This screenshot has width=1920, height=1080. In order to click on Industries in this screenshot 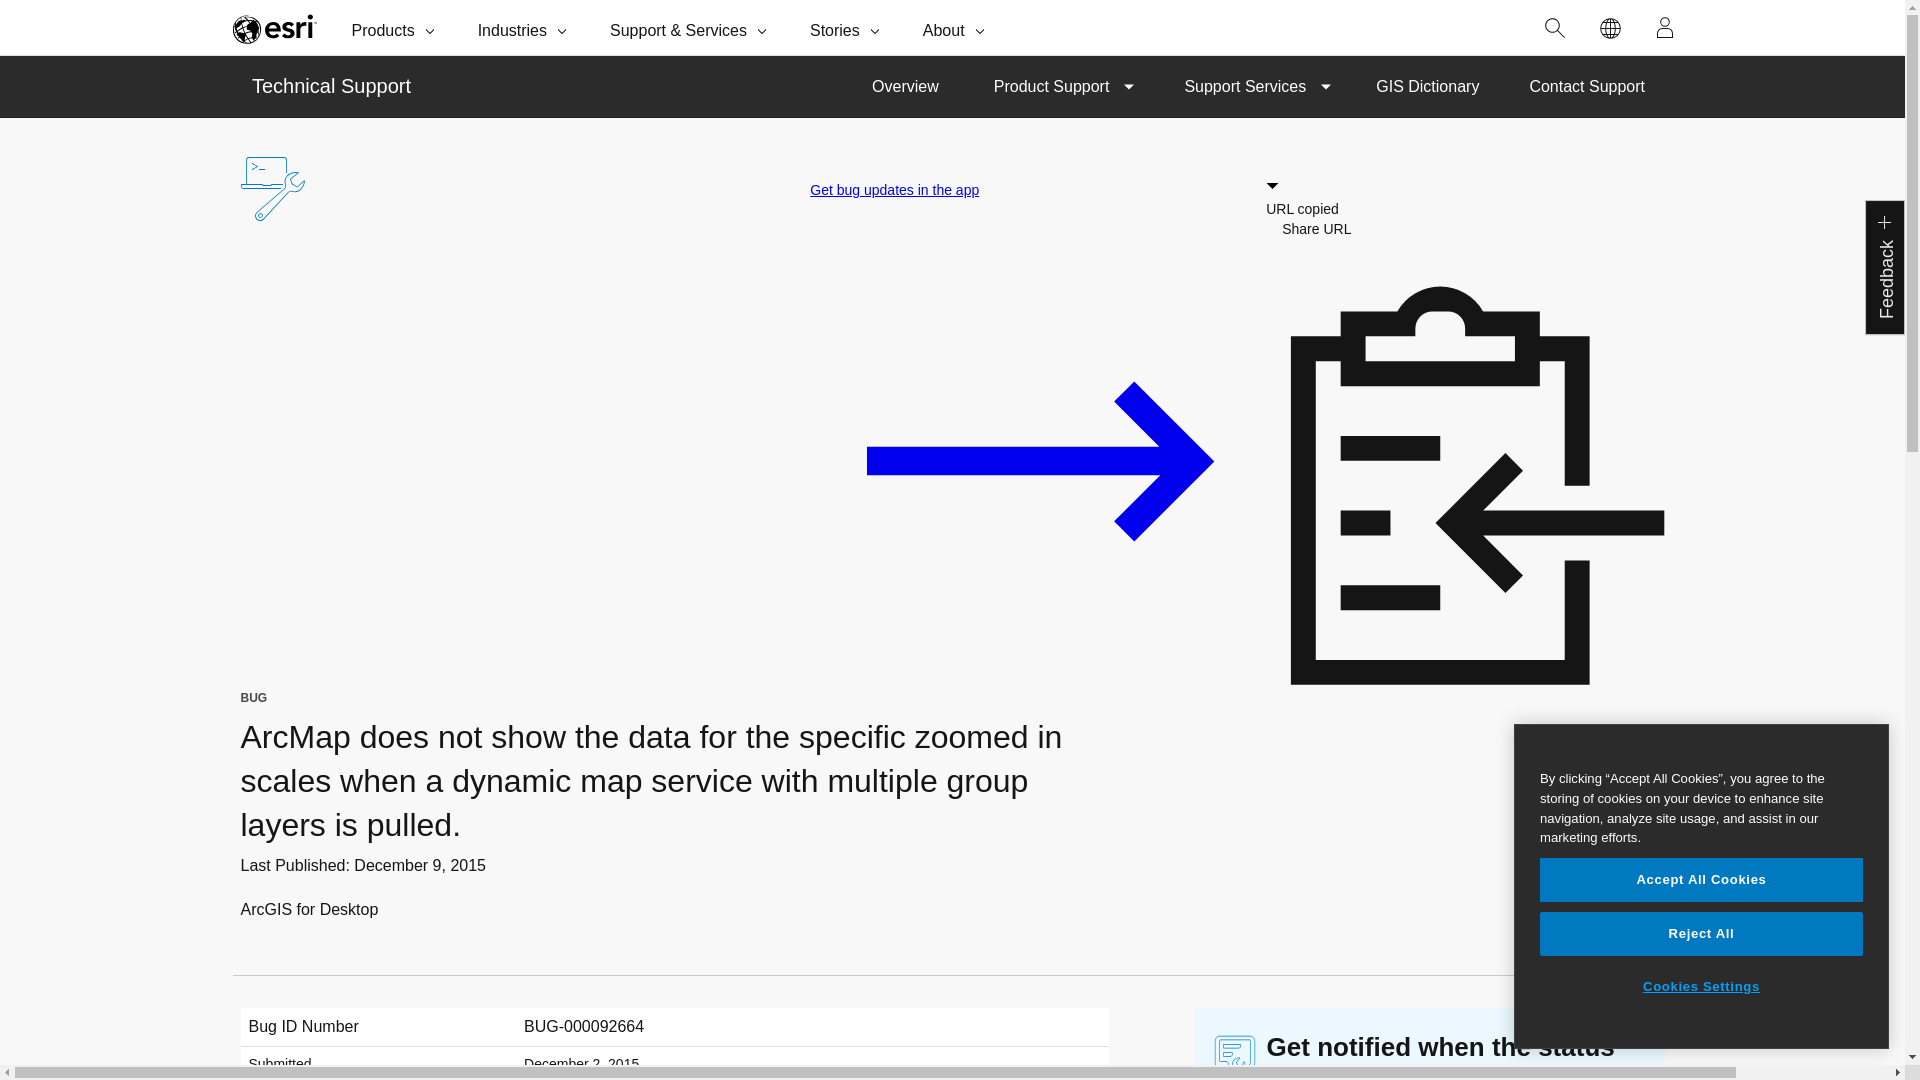, I will do `click(524, 28)`.